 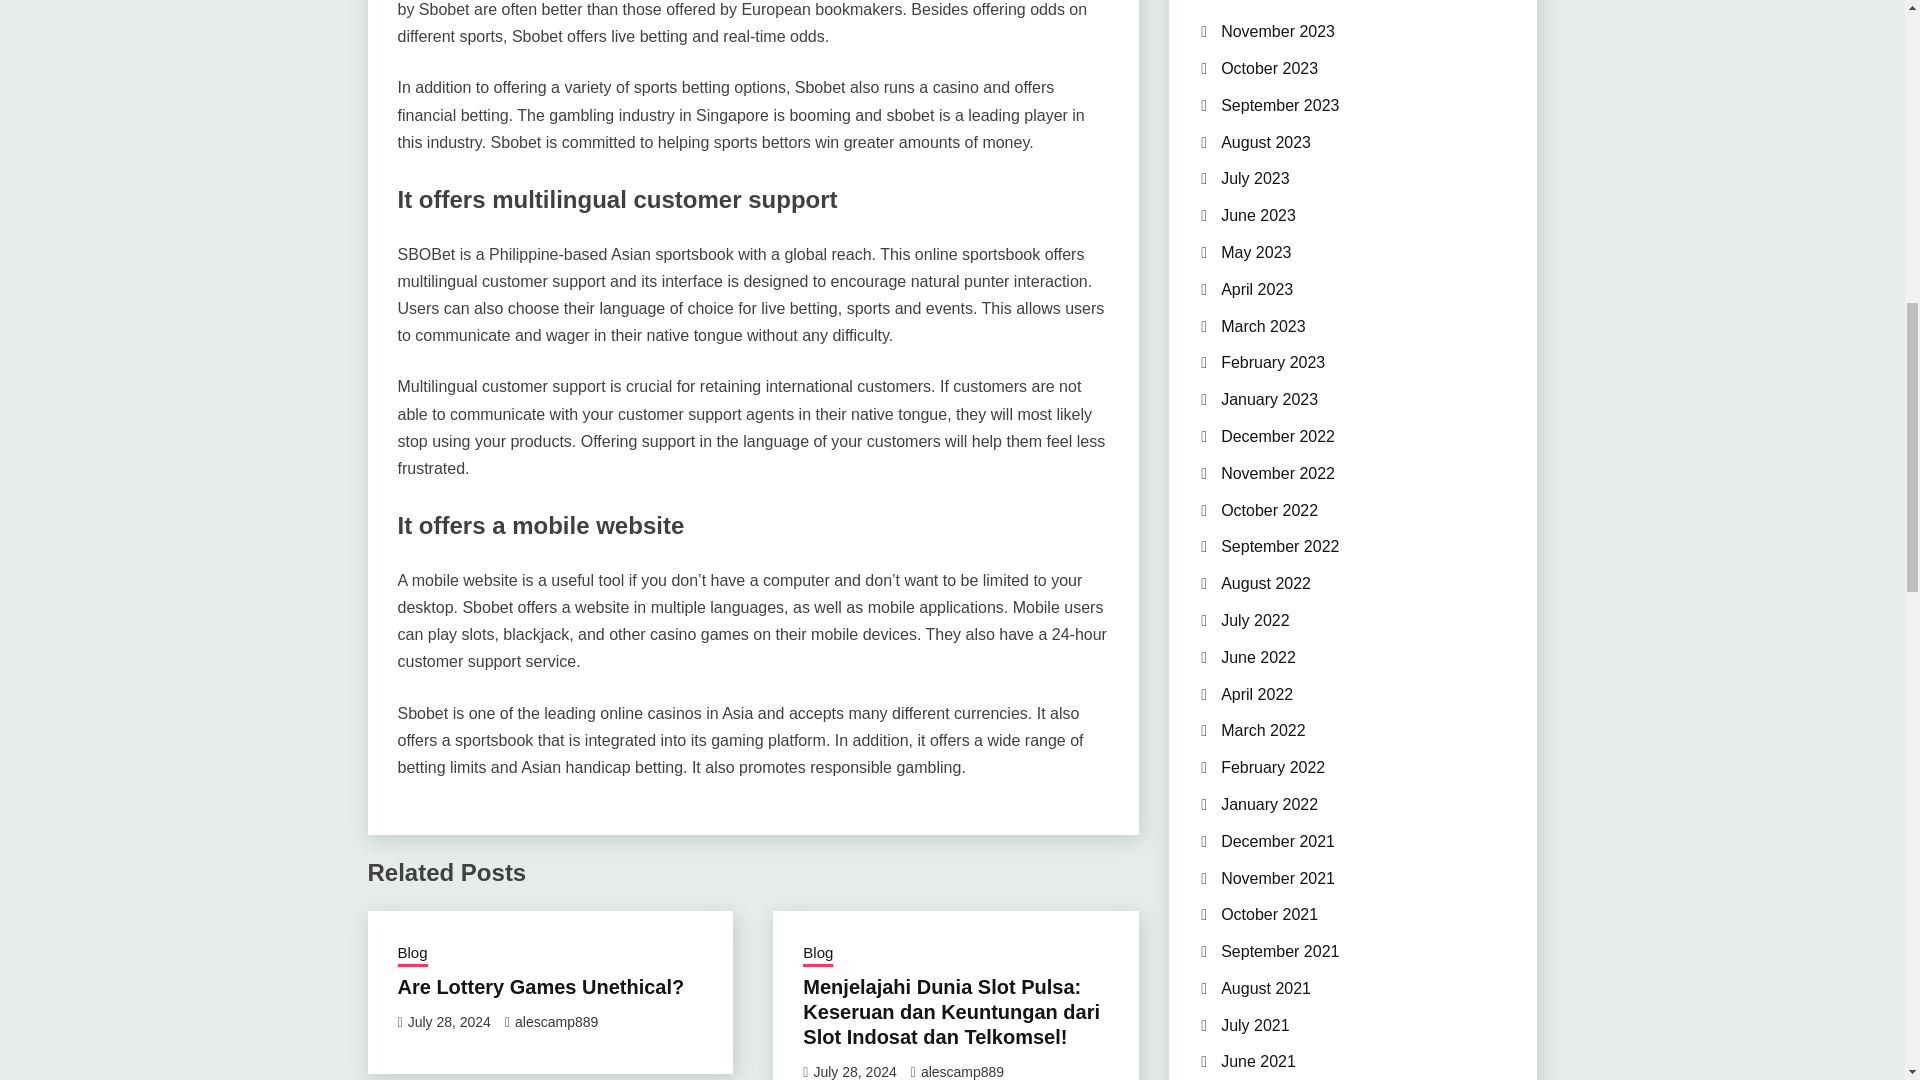 I want to click on Are Lottery Games Unethical?, so click(x=541, y=986).